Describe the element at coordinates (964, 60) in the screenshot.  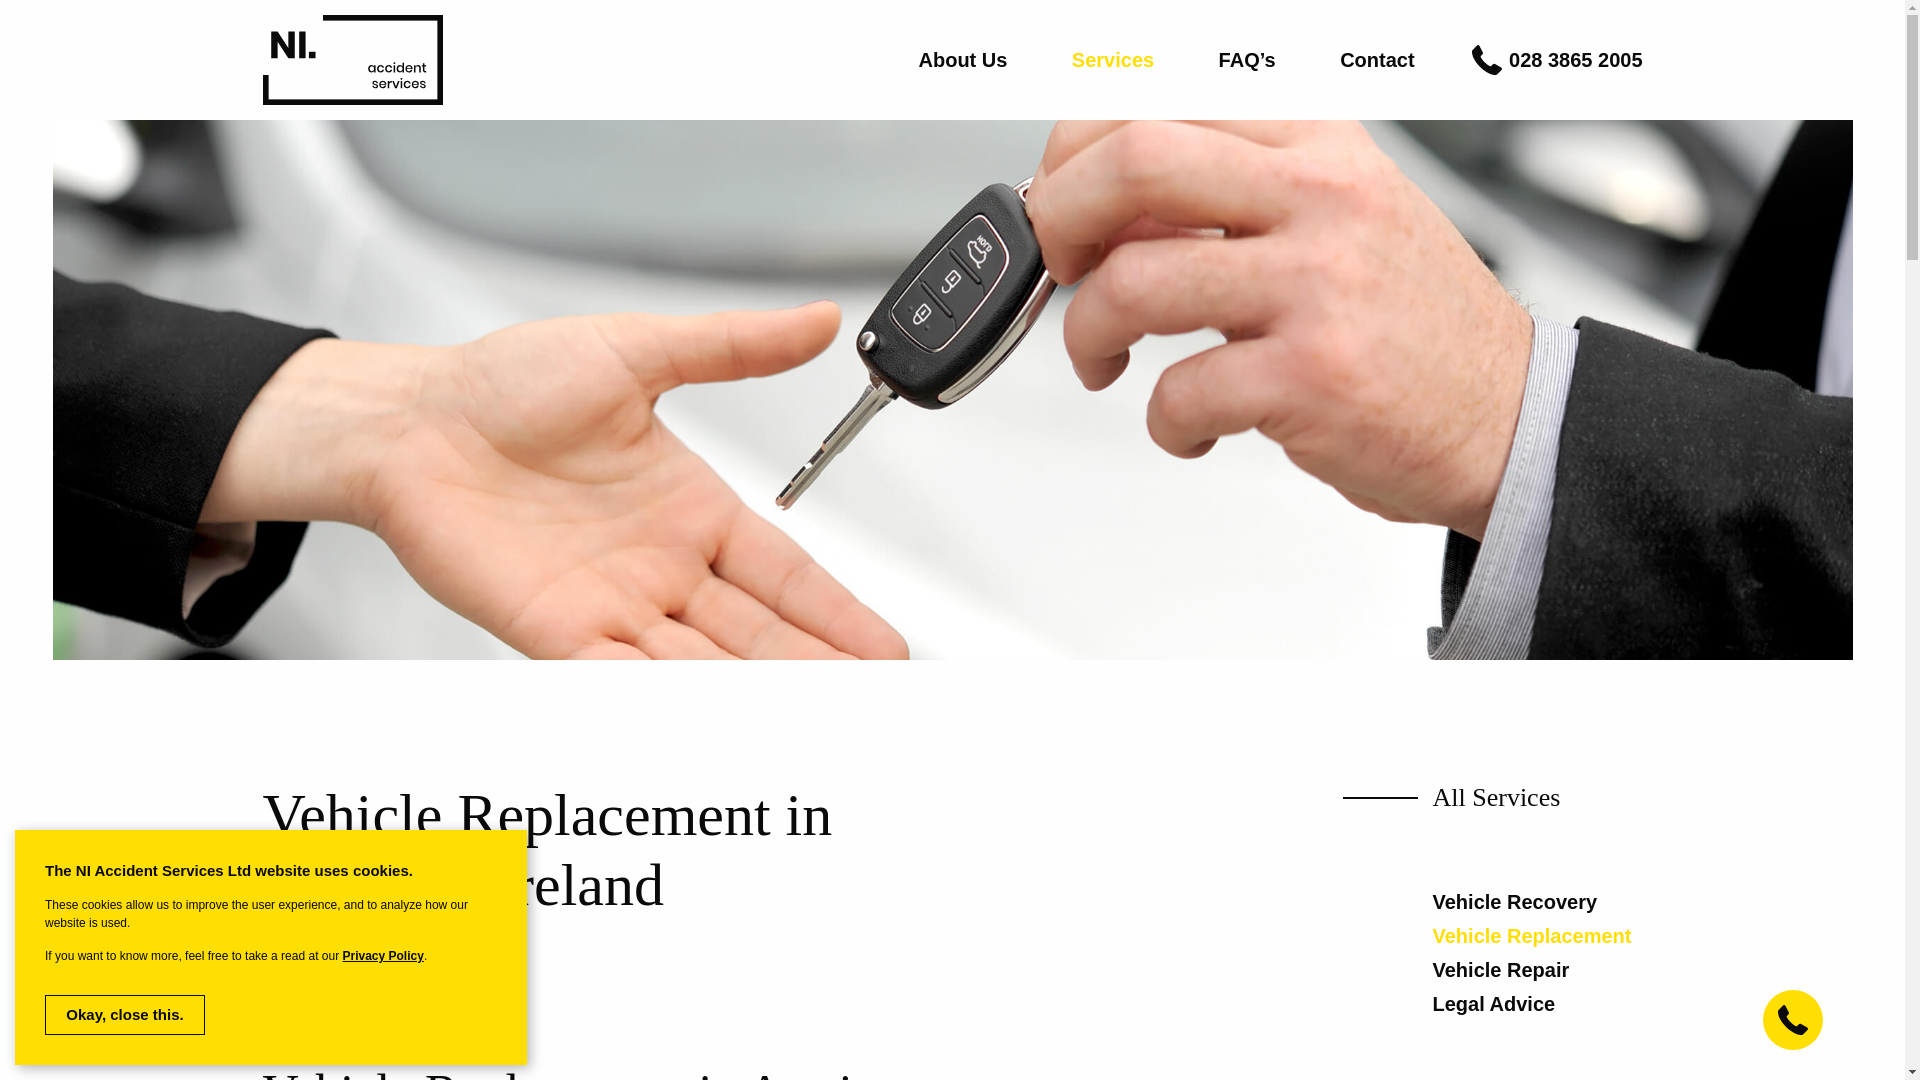
I see `About Us` at that location.